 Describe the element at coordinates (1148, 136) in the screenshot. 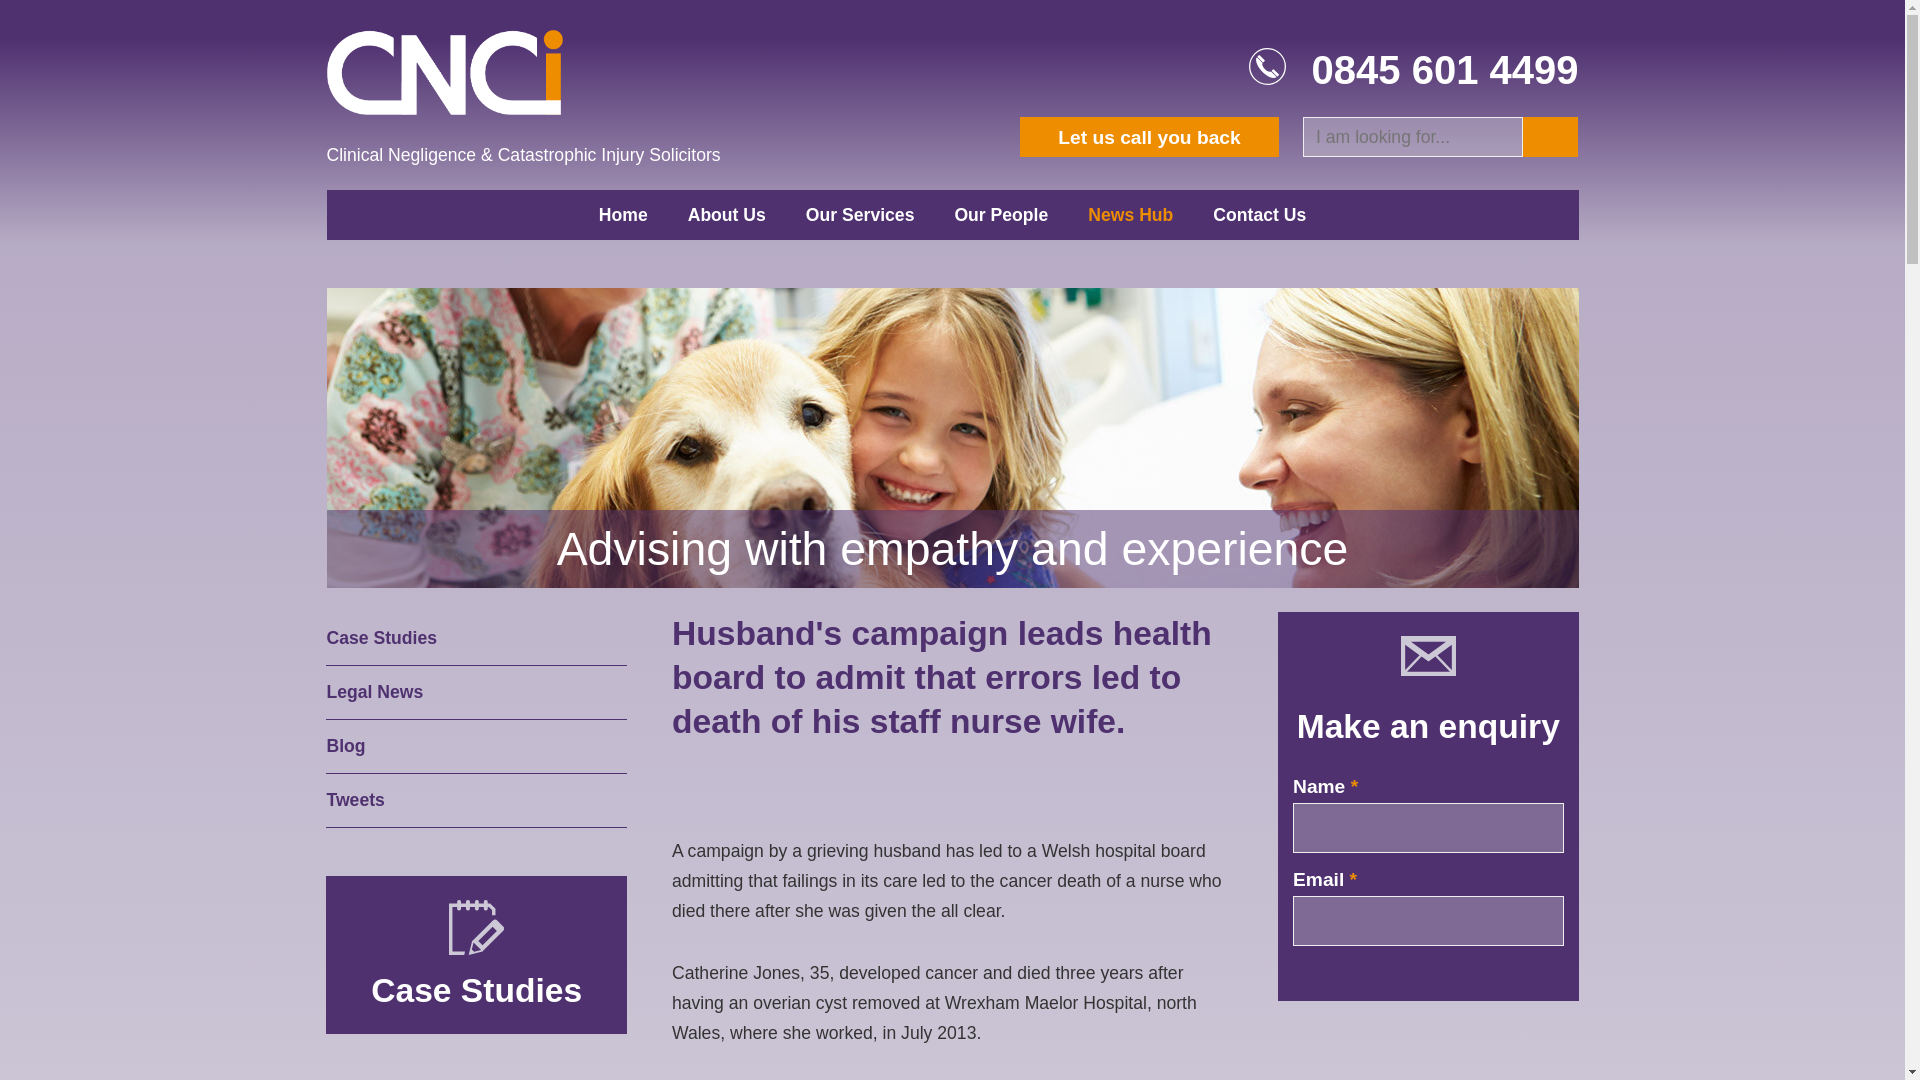

I see `Let us call you back` at that location.